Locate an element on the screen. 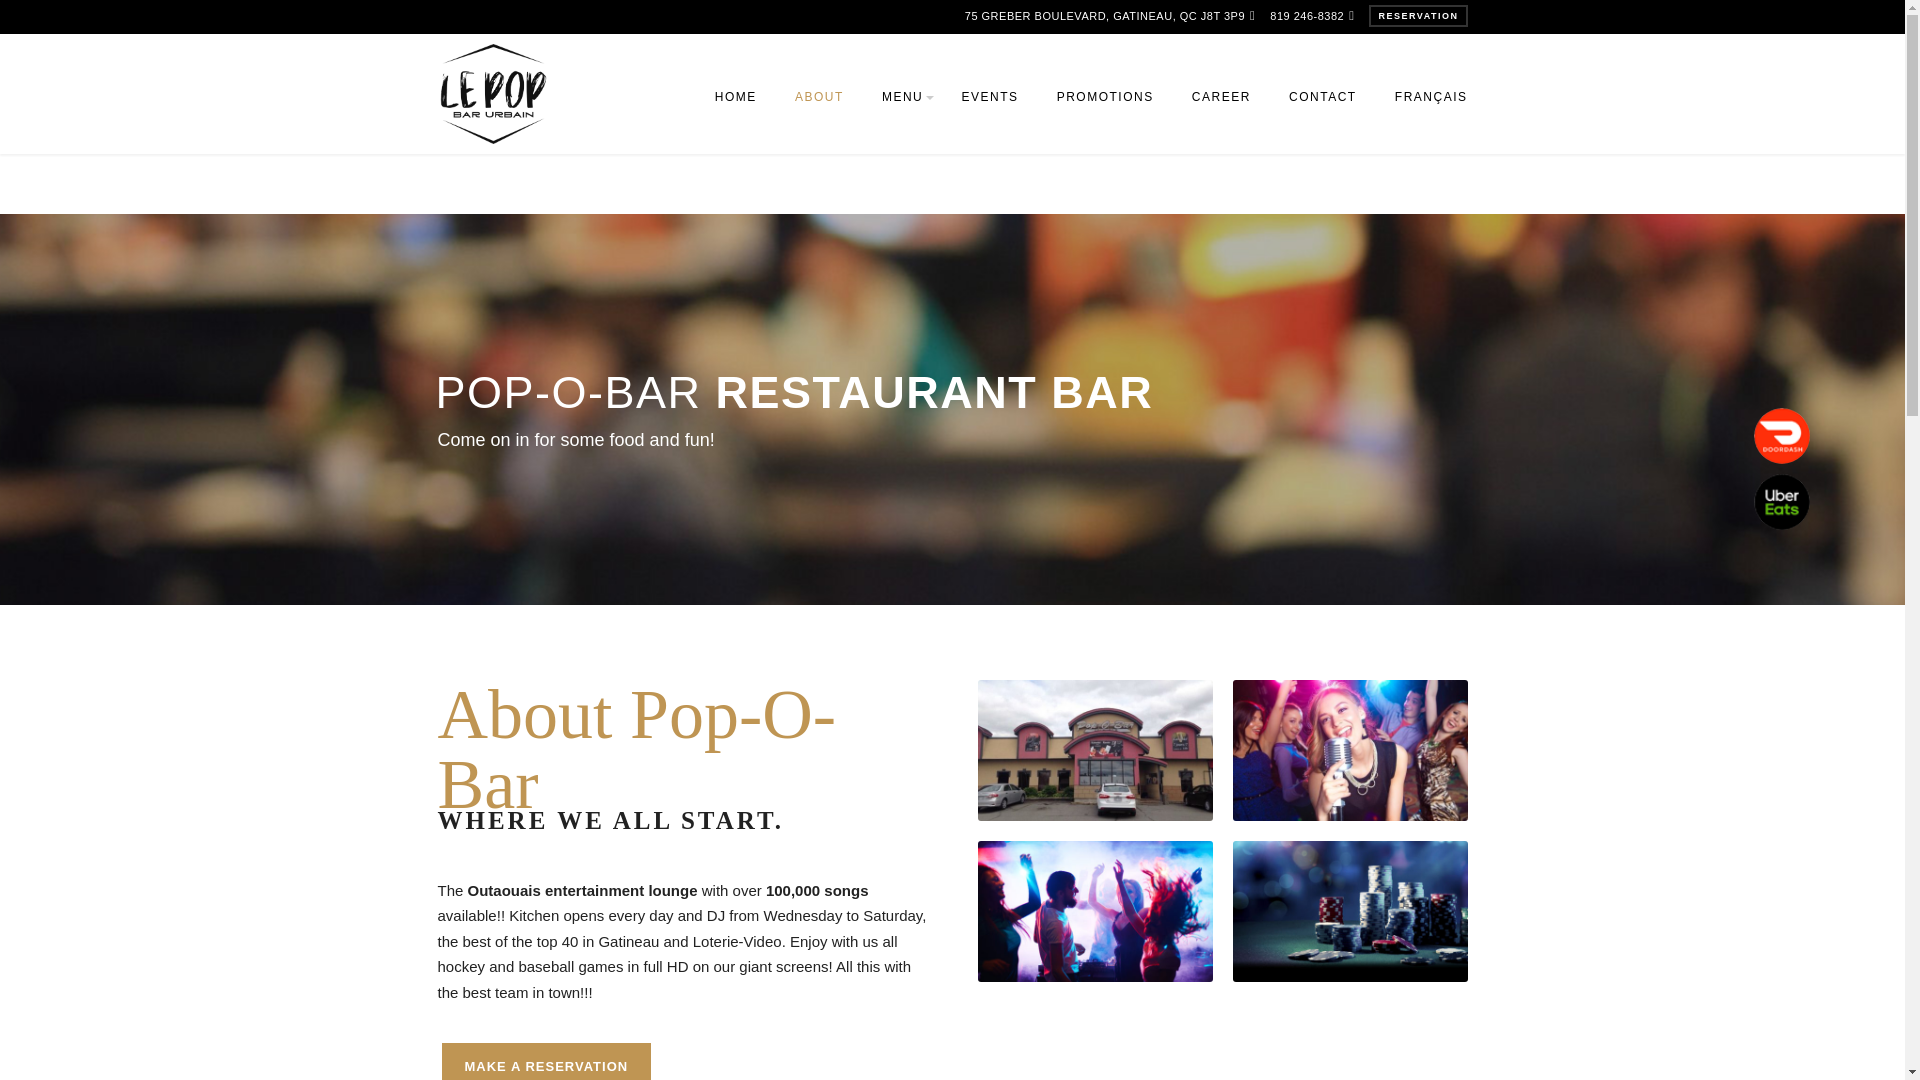 The image size is (1920, 1080). CAREER is located at coordinates (1221, 108).